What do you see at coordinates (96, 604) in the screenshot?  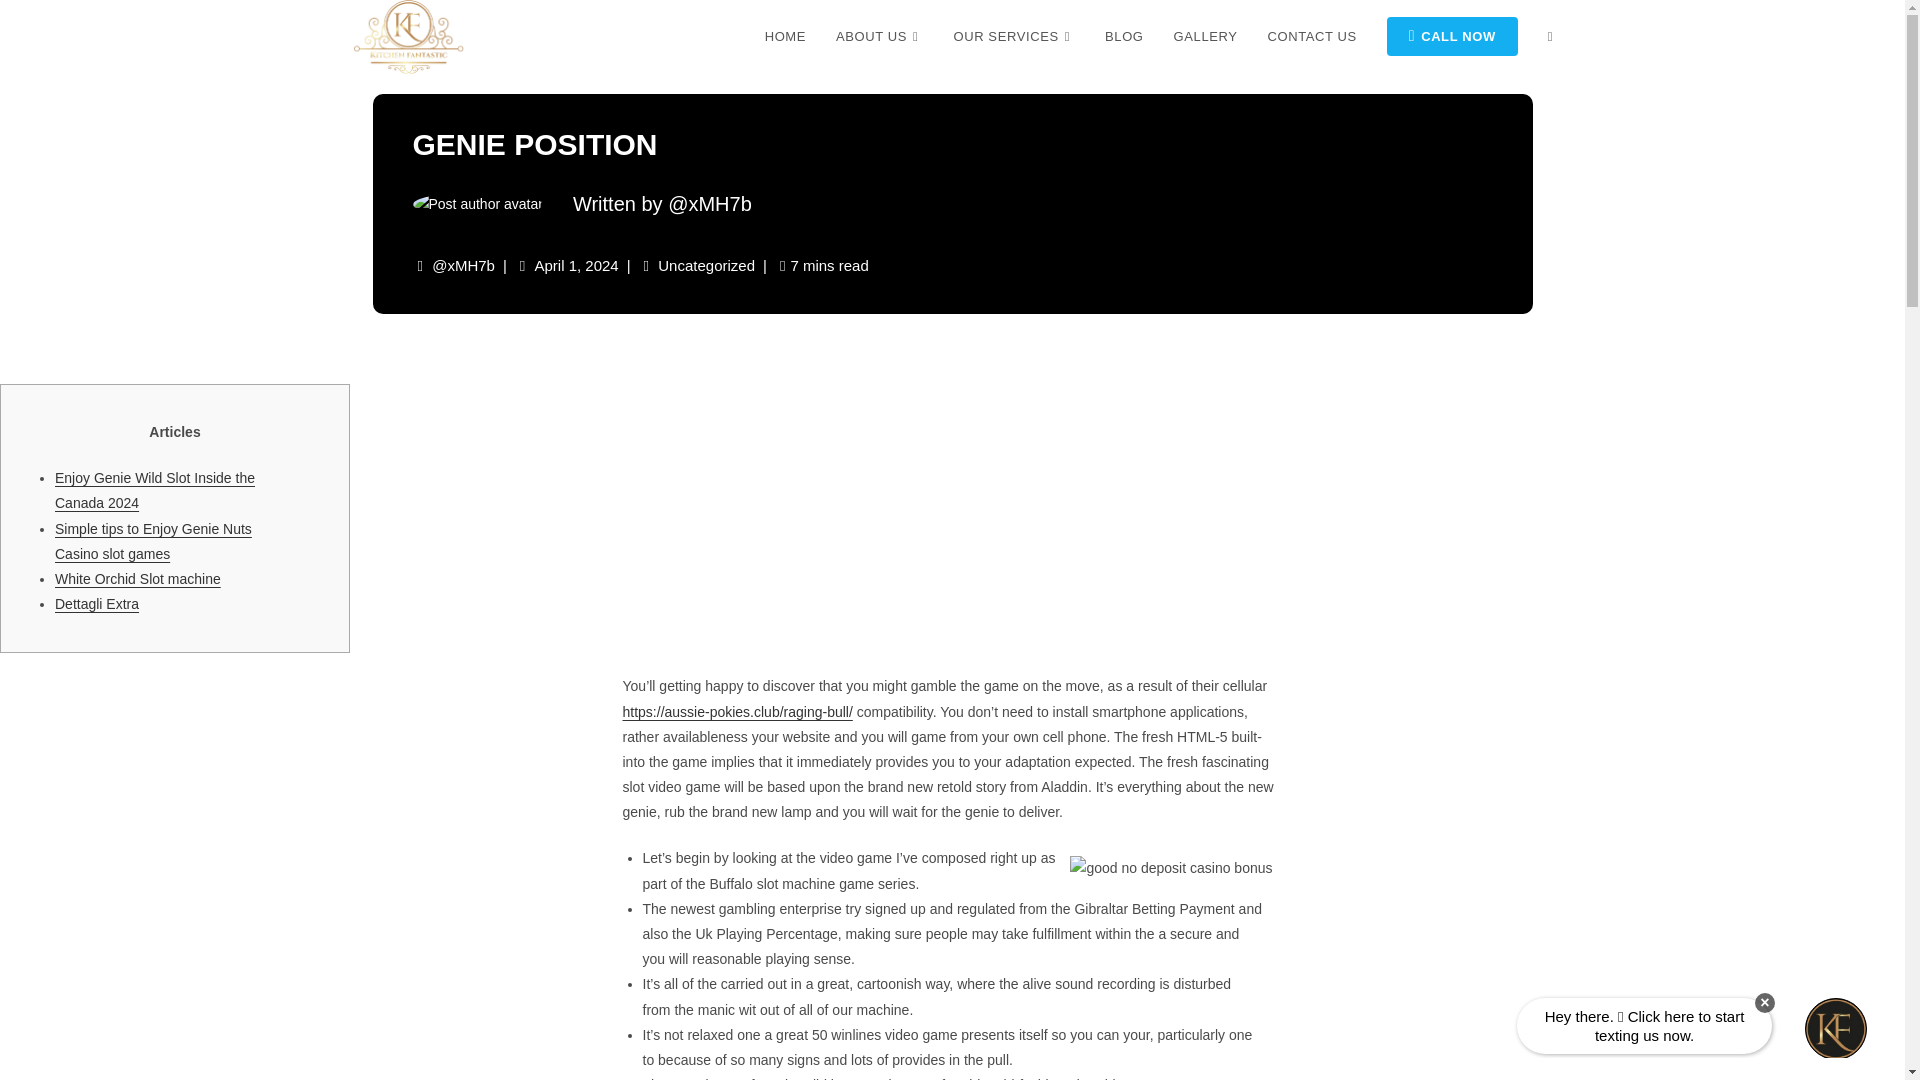 I see `Dettagli Extra` at bounding box center [96, 604].